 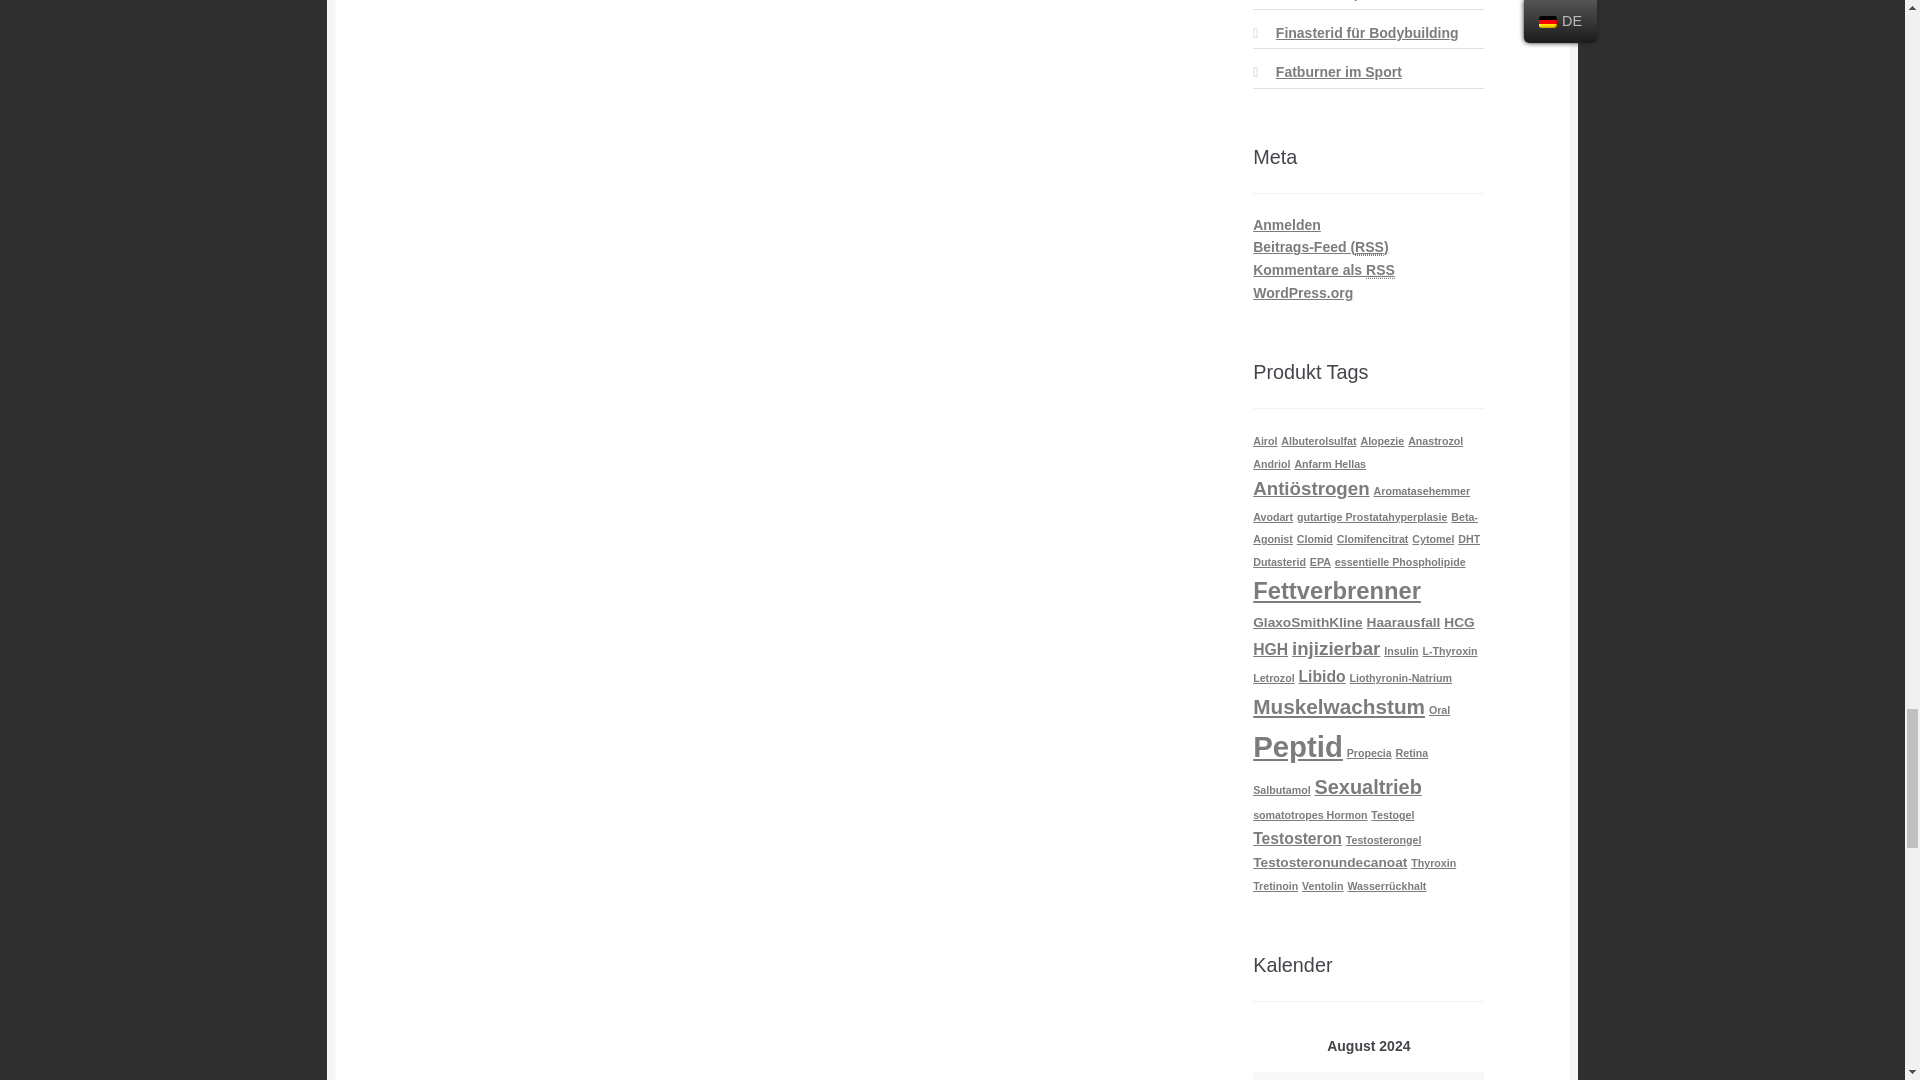 I want to click on Really Simple Syndication, so click(x=1370, y=246).